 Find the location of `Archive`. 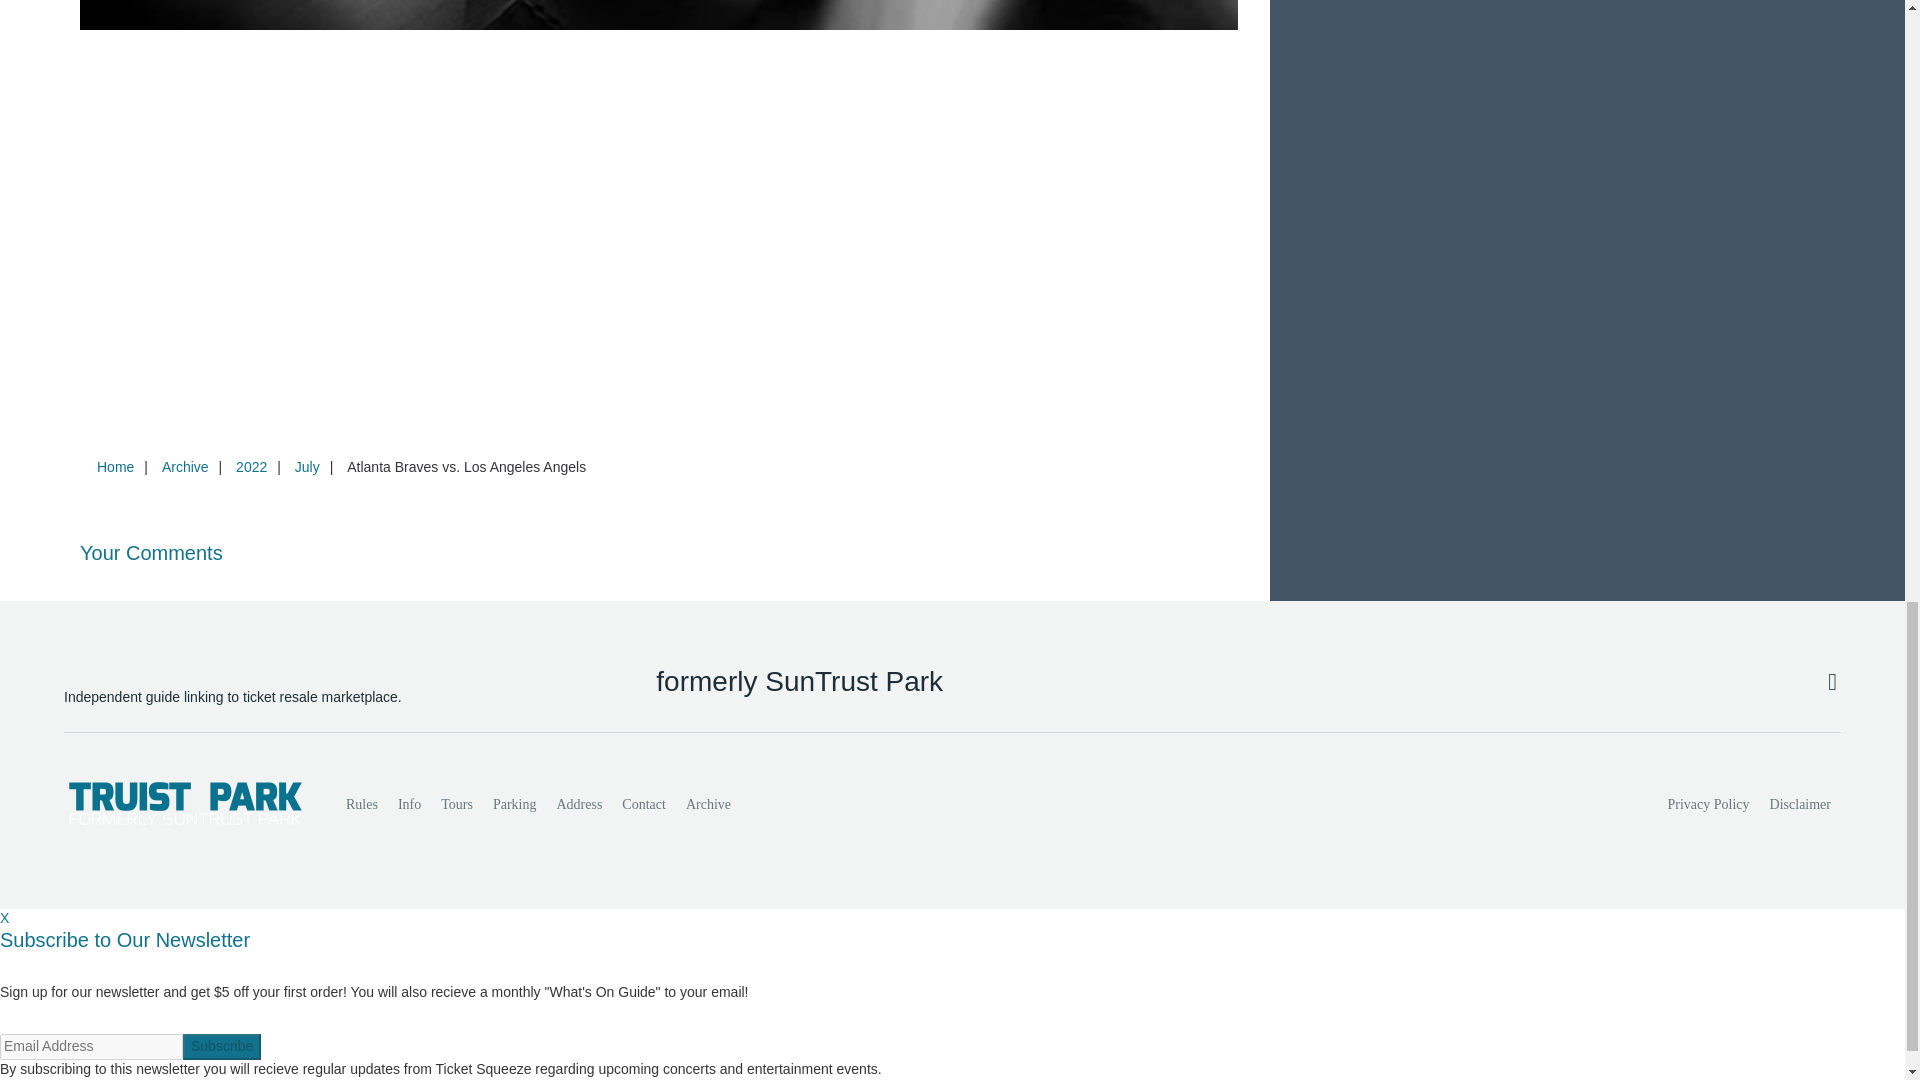

Archive is located at coordinates (184, 467).